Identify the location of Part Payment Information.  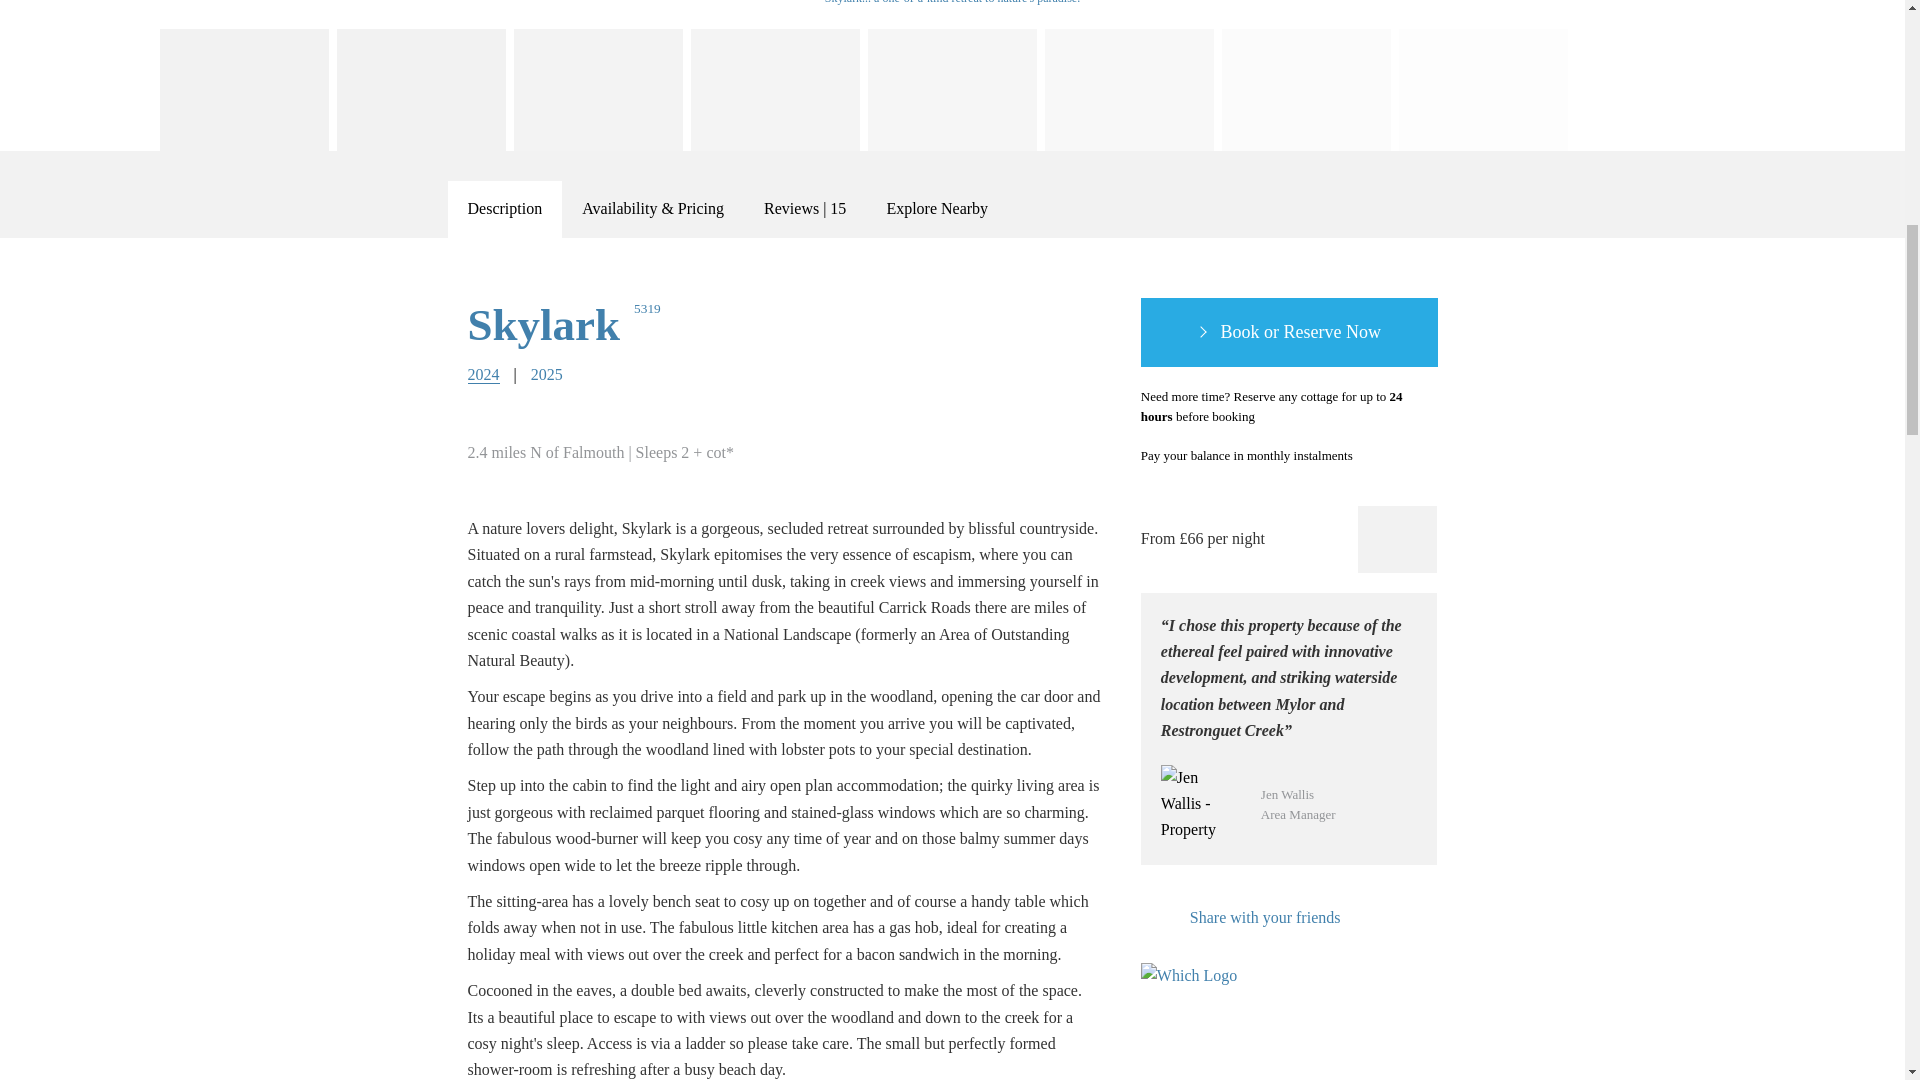
(1376, 456).